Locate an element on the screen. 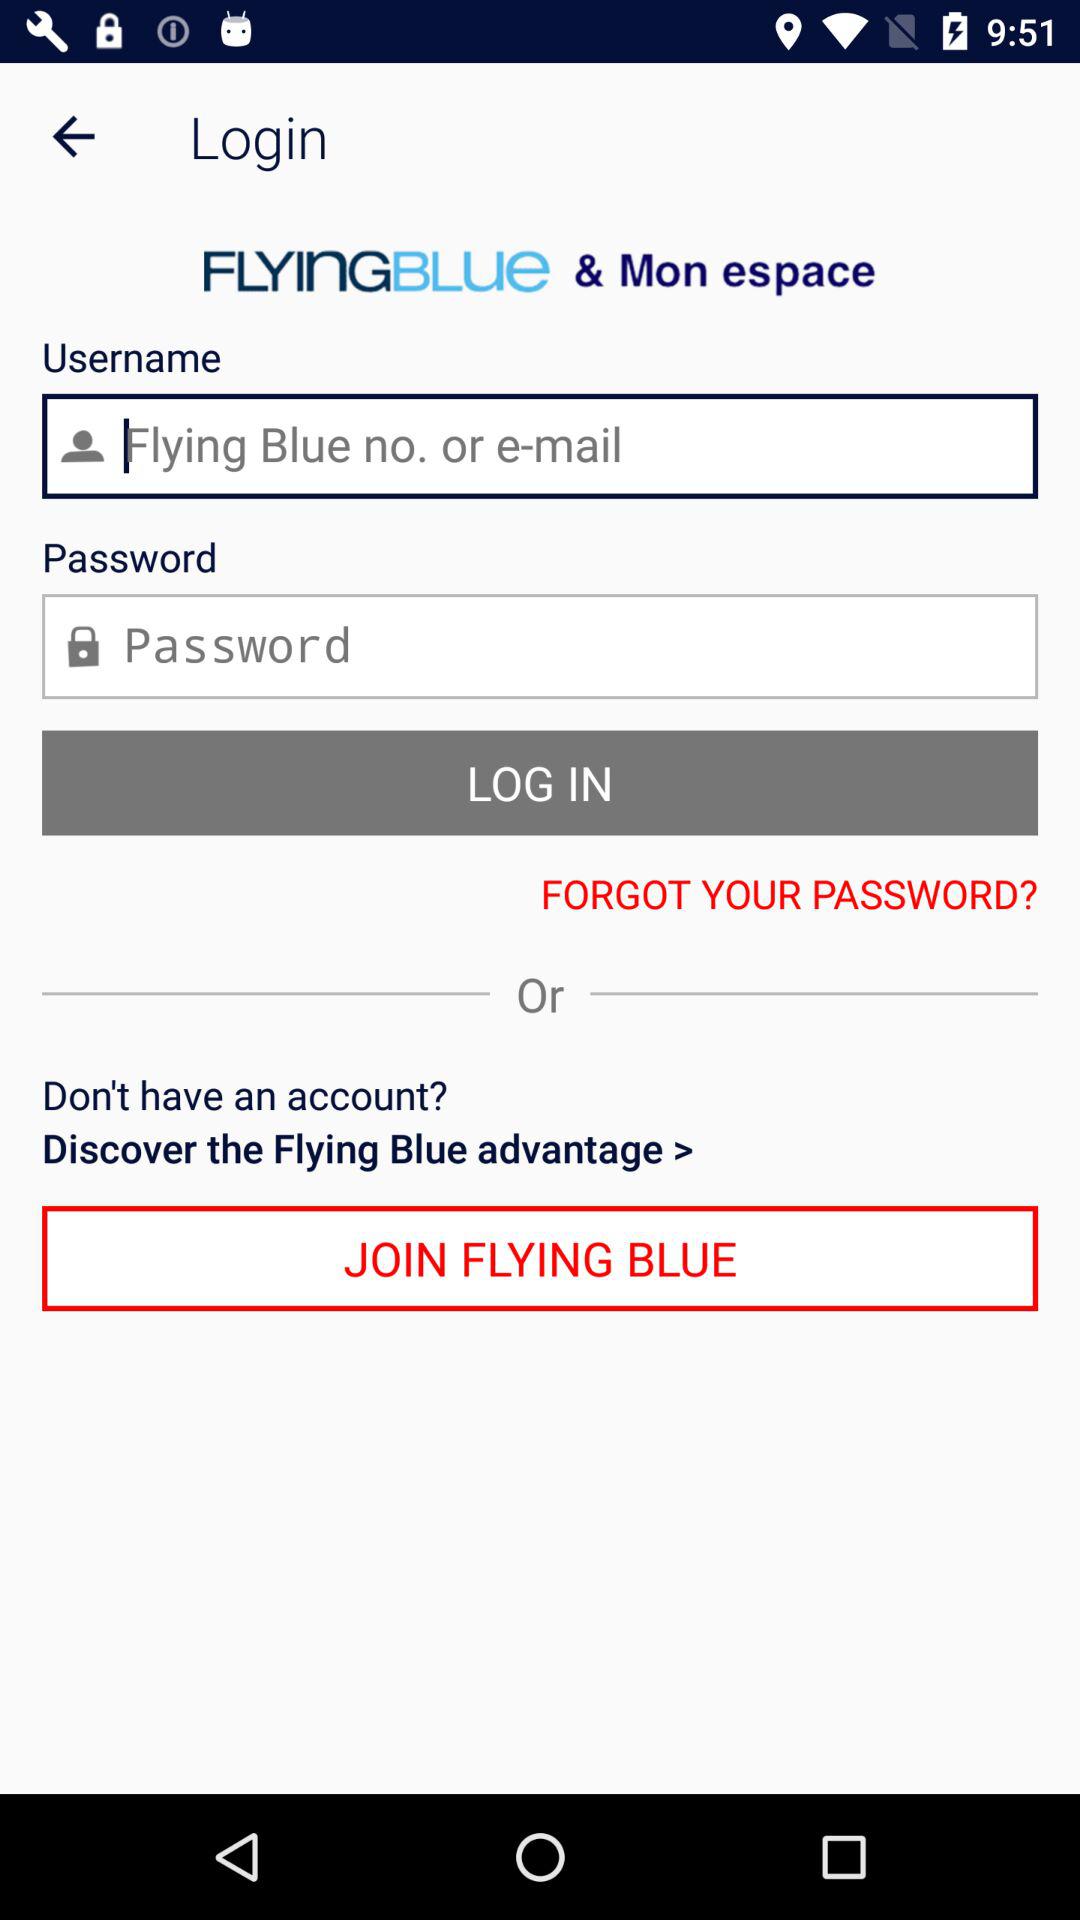 The height and width of the screenshot is (1920, 1080). select the item above forgot your password? is located at coordinates (540, 782).